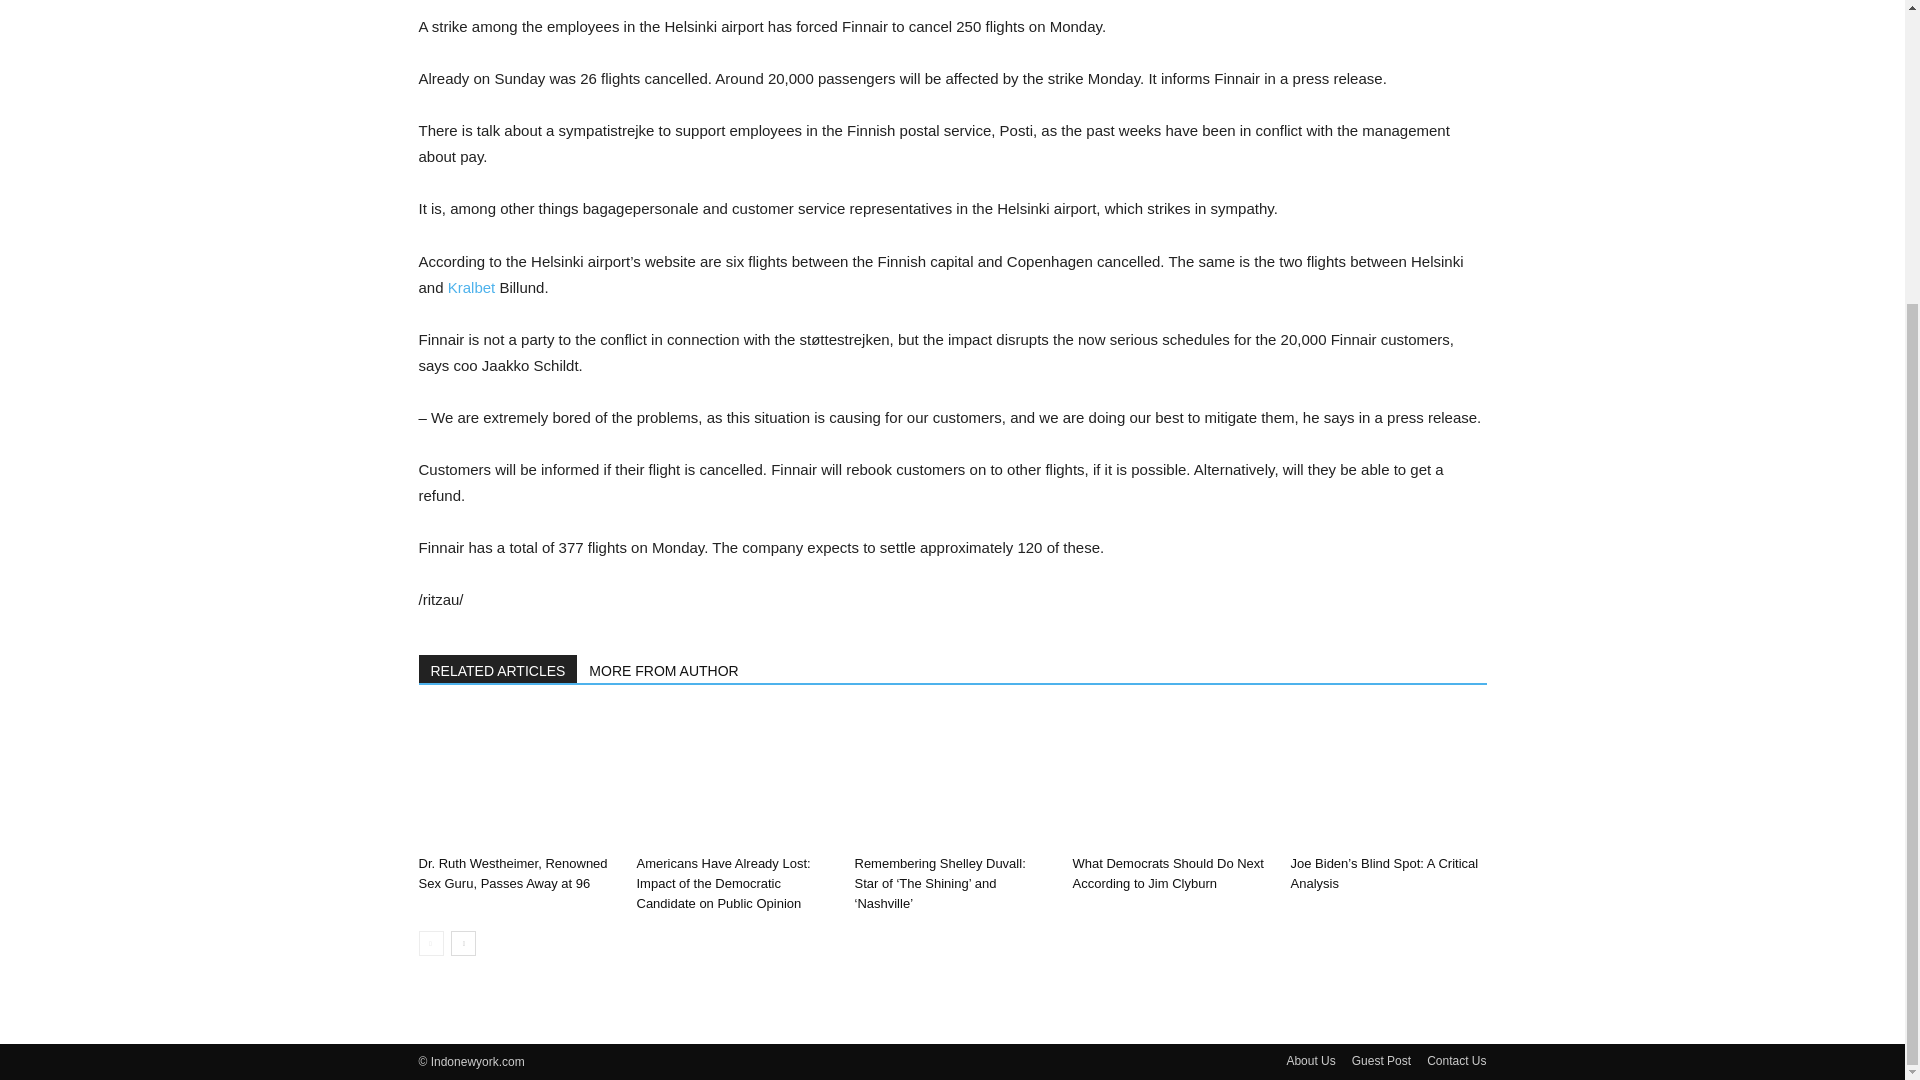 Image resolution: width=1920 pixels, height=1080 pixels. What do you see at coordinates (498, 668) in the screenshot?
I see `RELATED ARTICLES` at bounding box center [498, 668].